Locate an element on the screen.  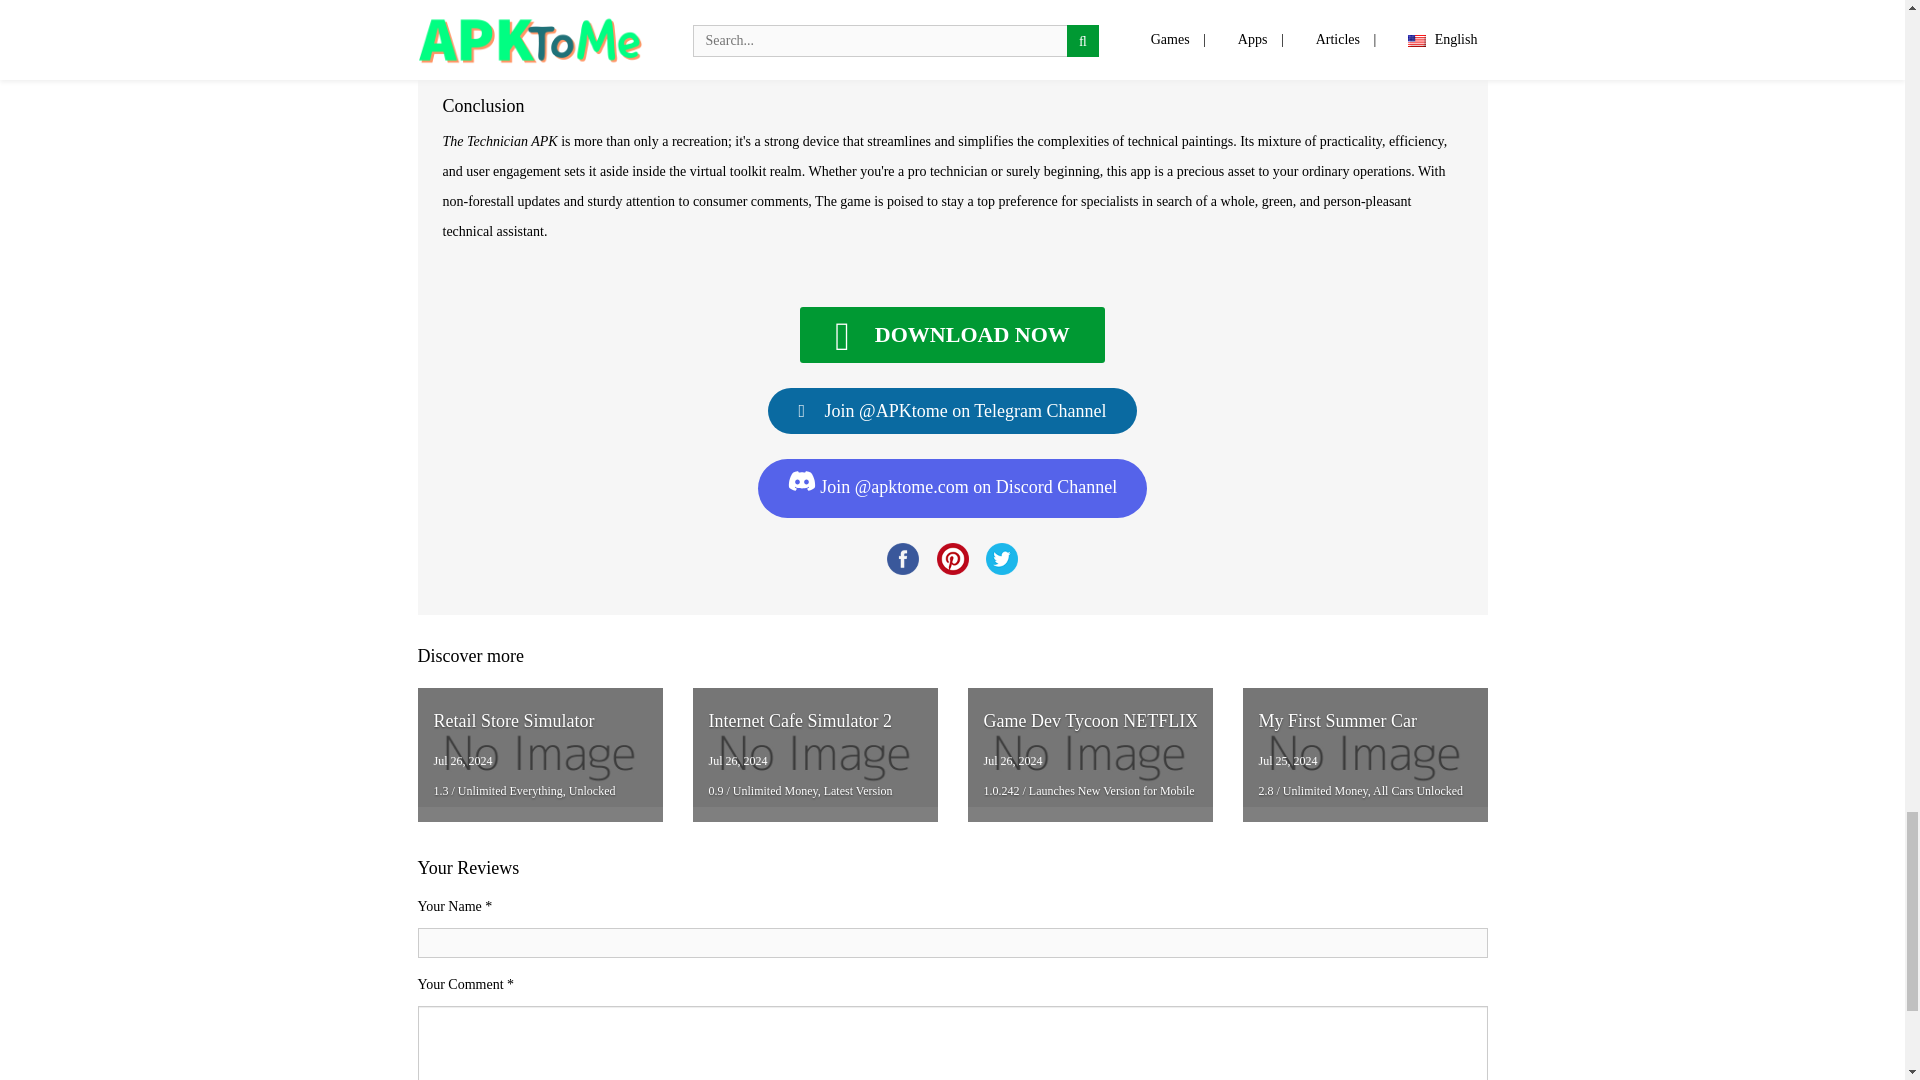
Internet Cafe Simulator 2 is located at coordinates (814, 754).